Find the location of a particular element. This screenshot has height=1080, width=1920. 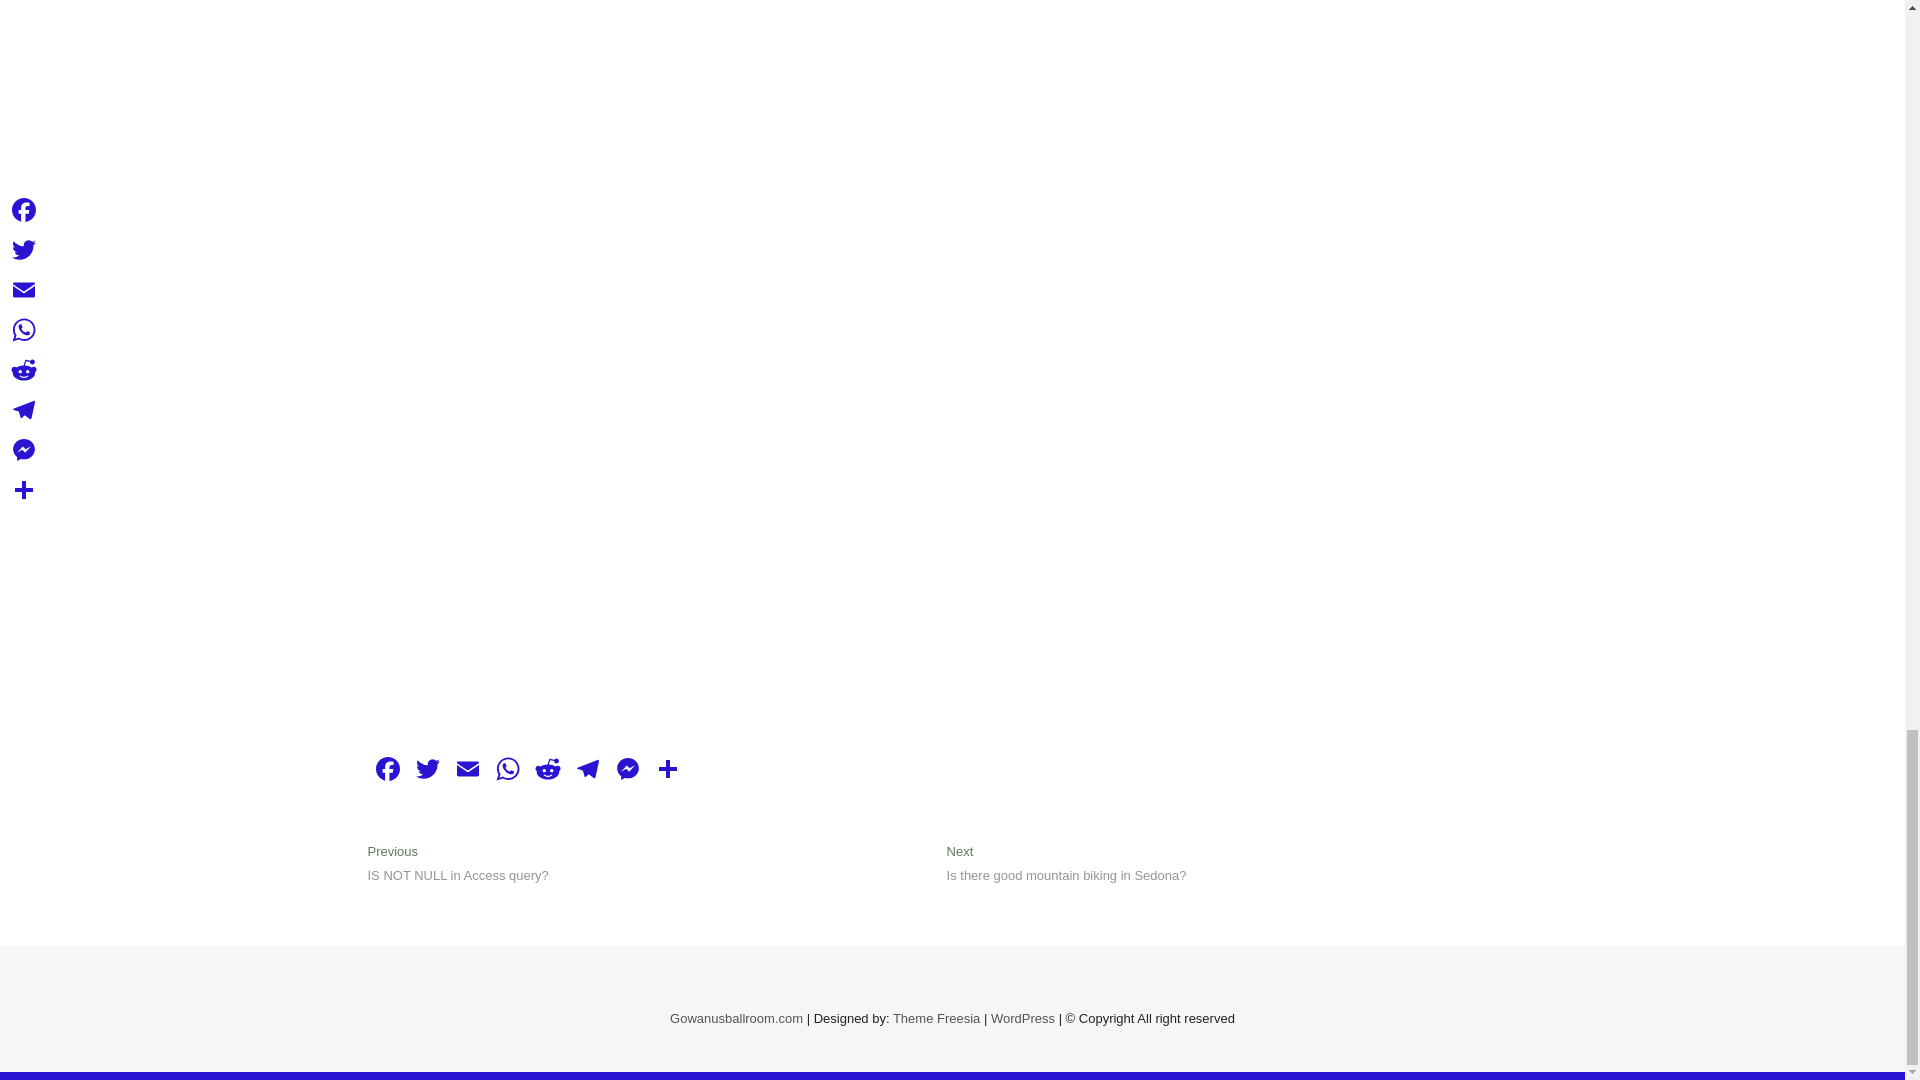

Telegram is located at coordinates (588, 770).